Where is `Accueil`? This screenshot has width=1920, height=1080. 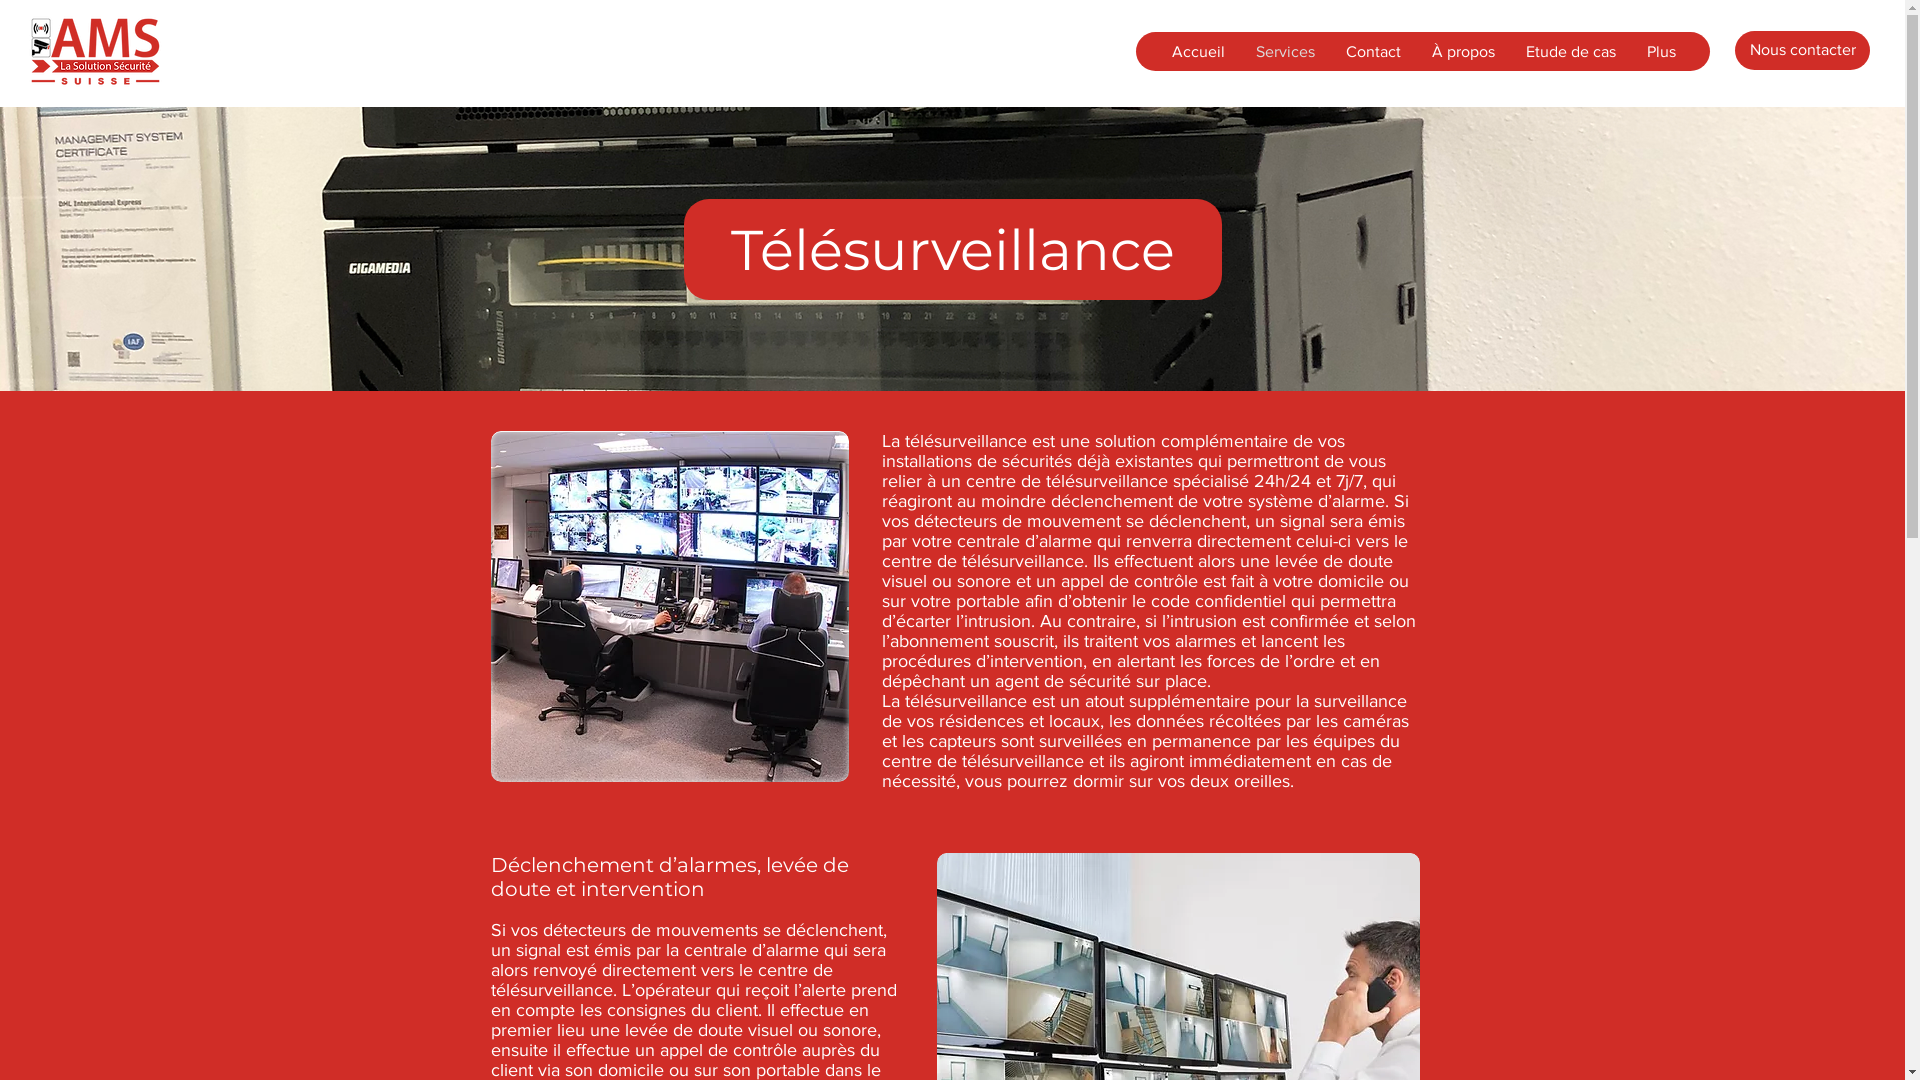
Accueil is located at coordinates (1198, 52).